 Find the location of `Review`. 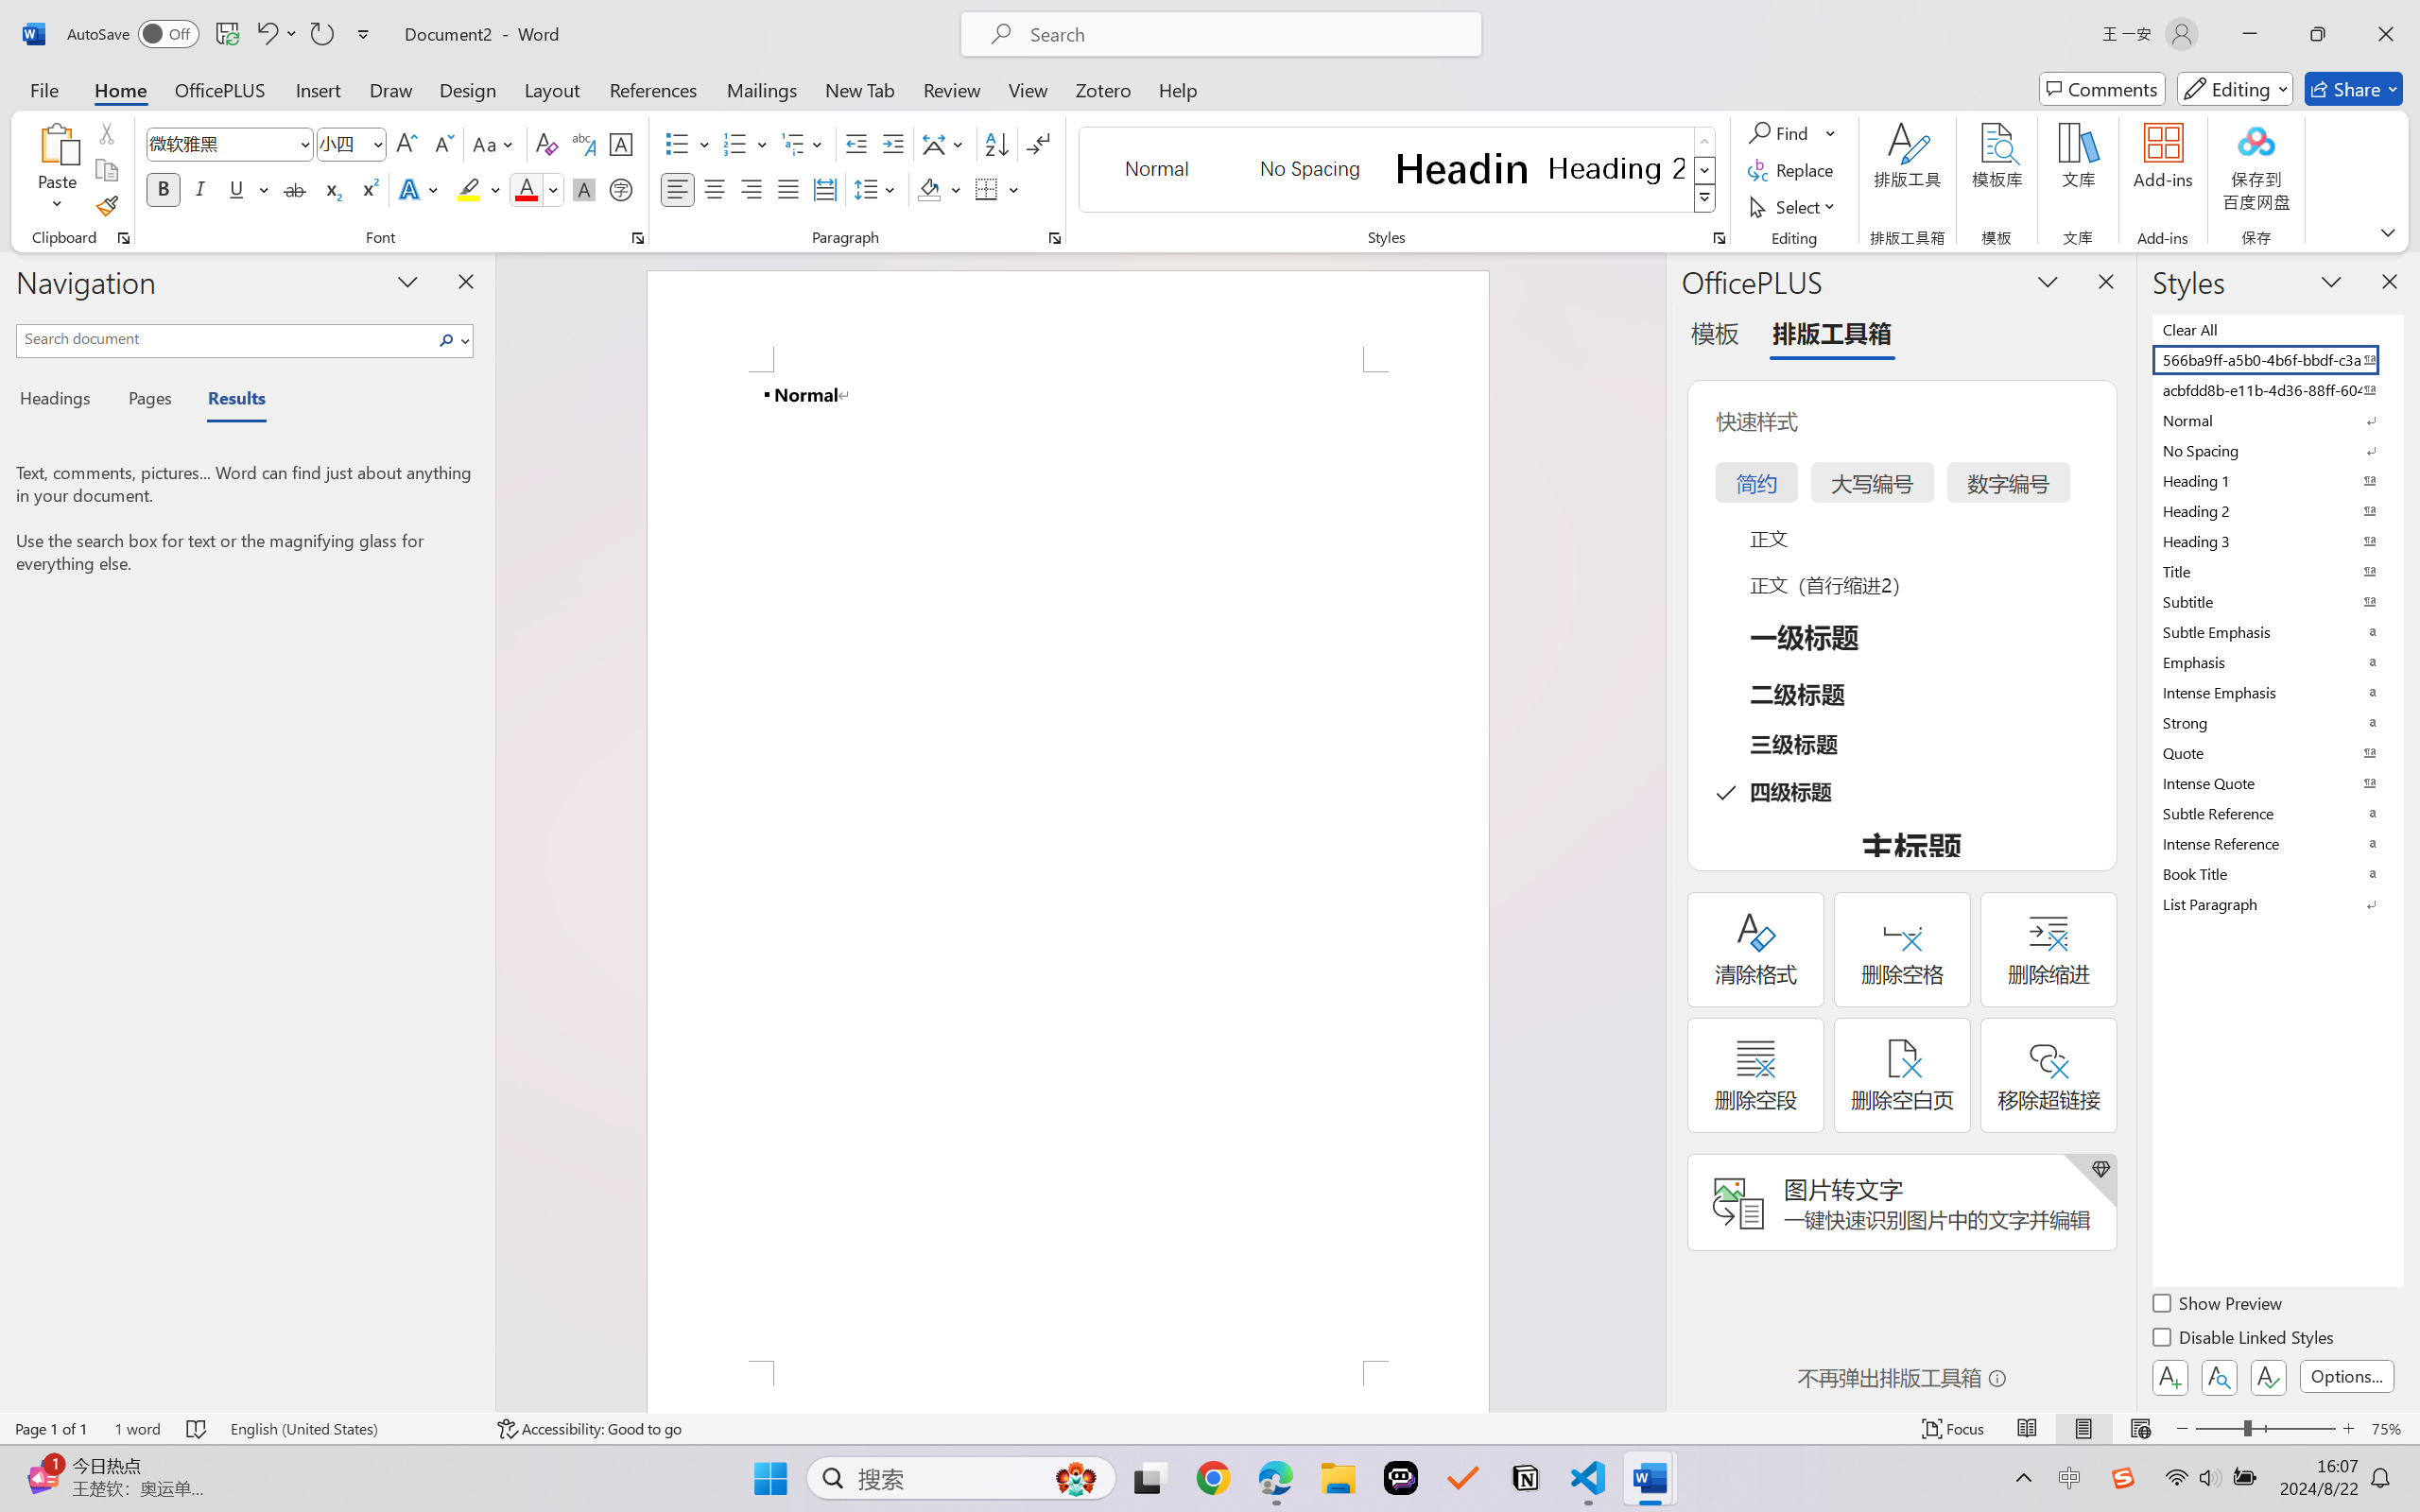

Review is located at coordinates (952, 89).